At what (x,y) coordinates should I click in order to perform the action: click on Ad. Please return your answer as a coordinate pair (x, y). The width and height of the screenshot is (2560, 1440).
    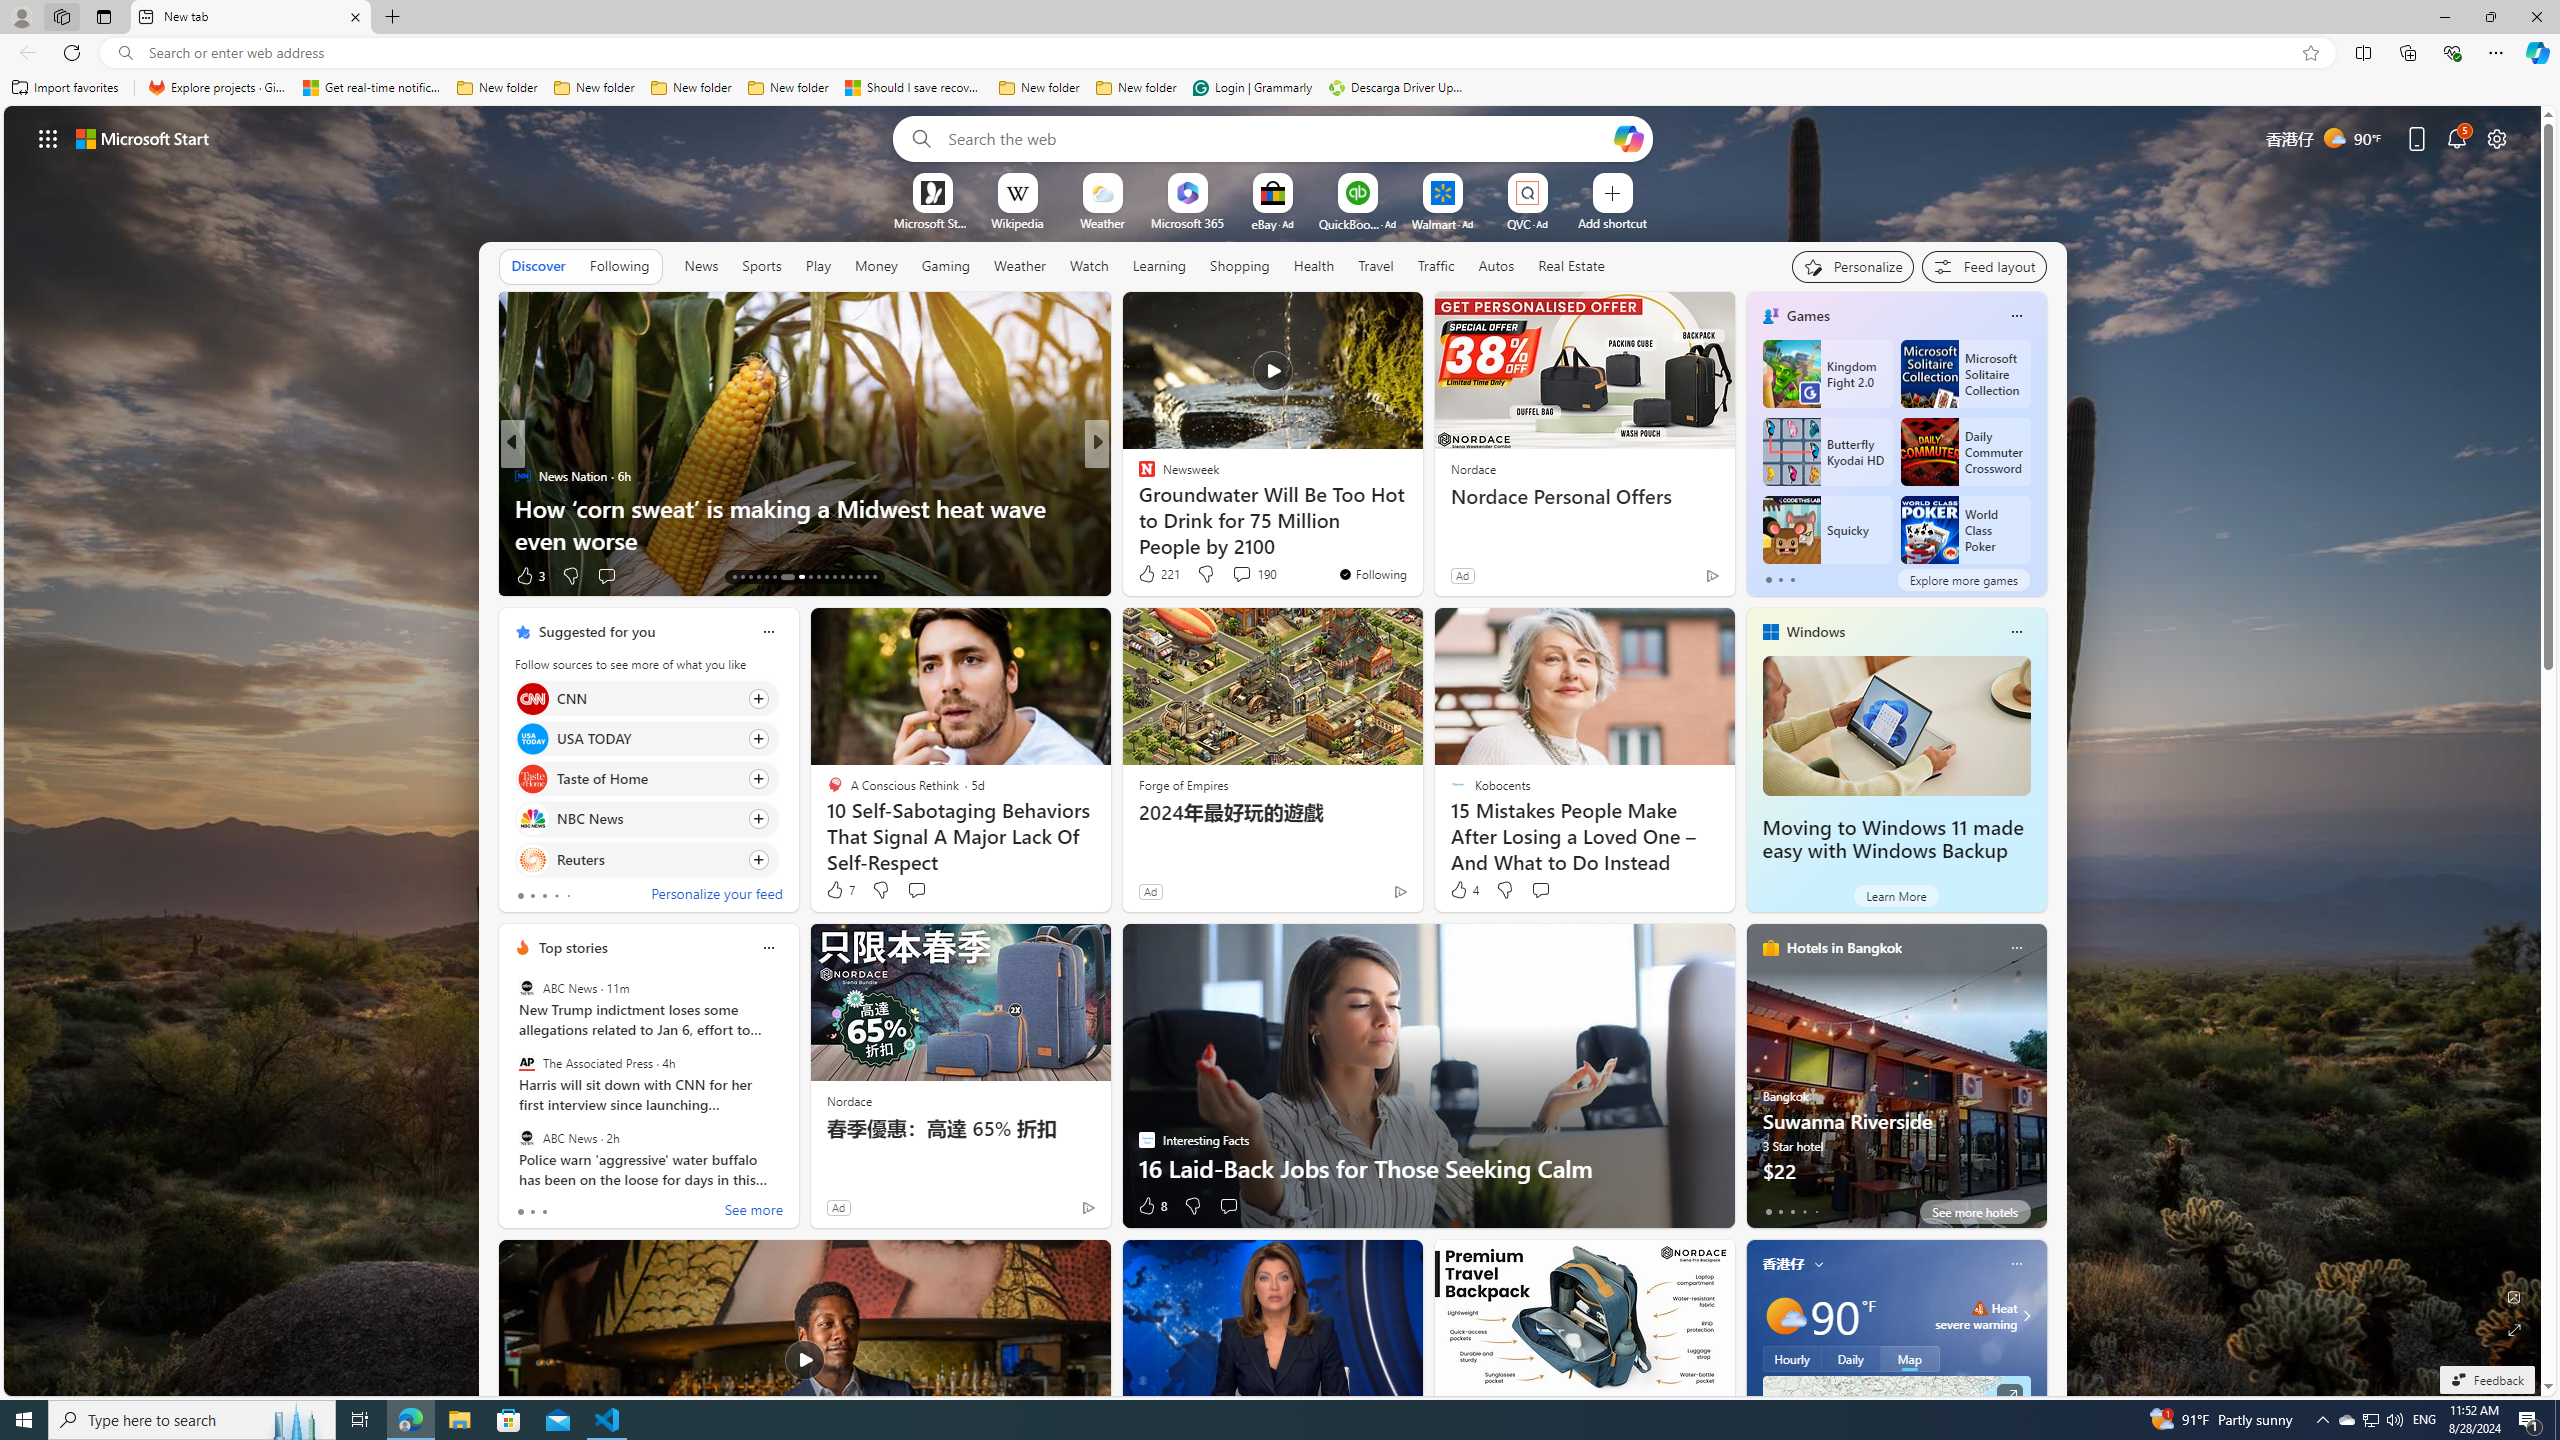
    Looking at the image, I should click on (838, 1207).